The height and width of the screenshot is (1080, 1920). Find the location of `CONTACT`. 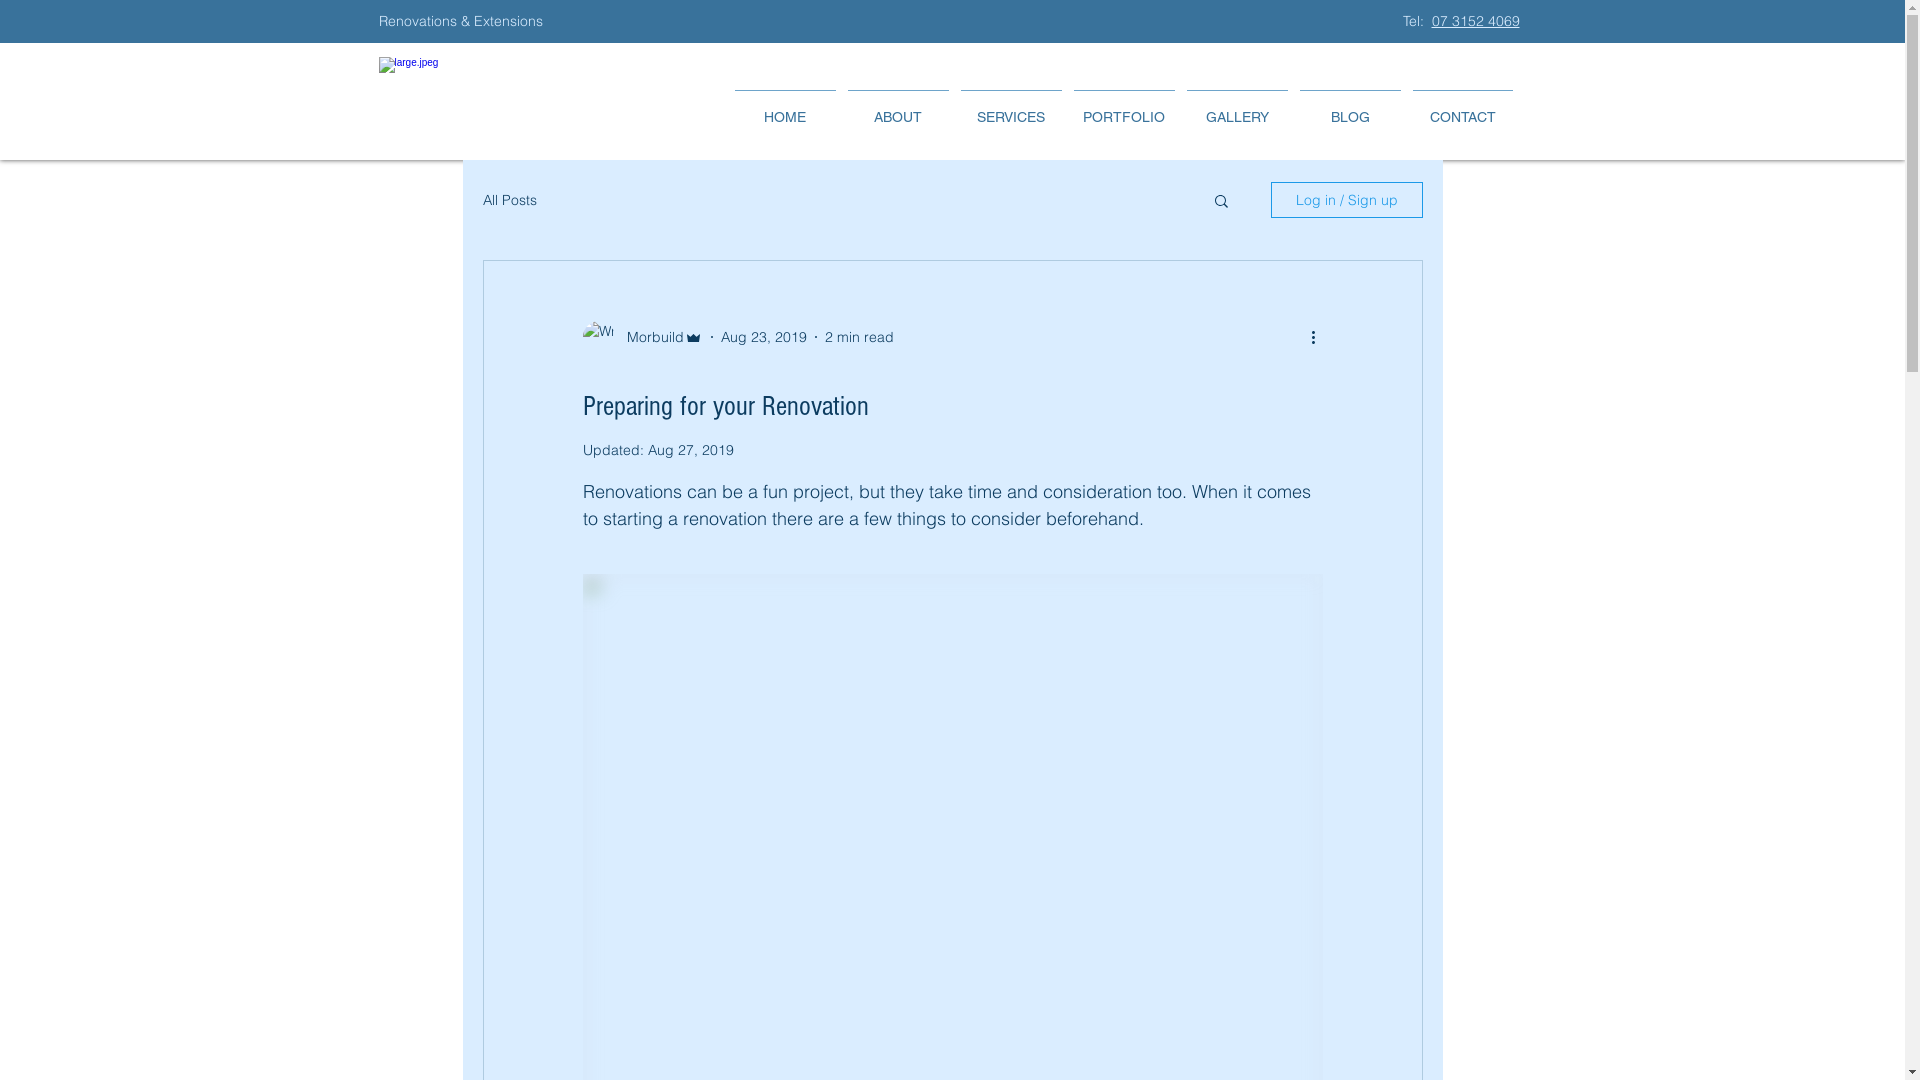

CONTACT is located at coordinates (1462, 108).